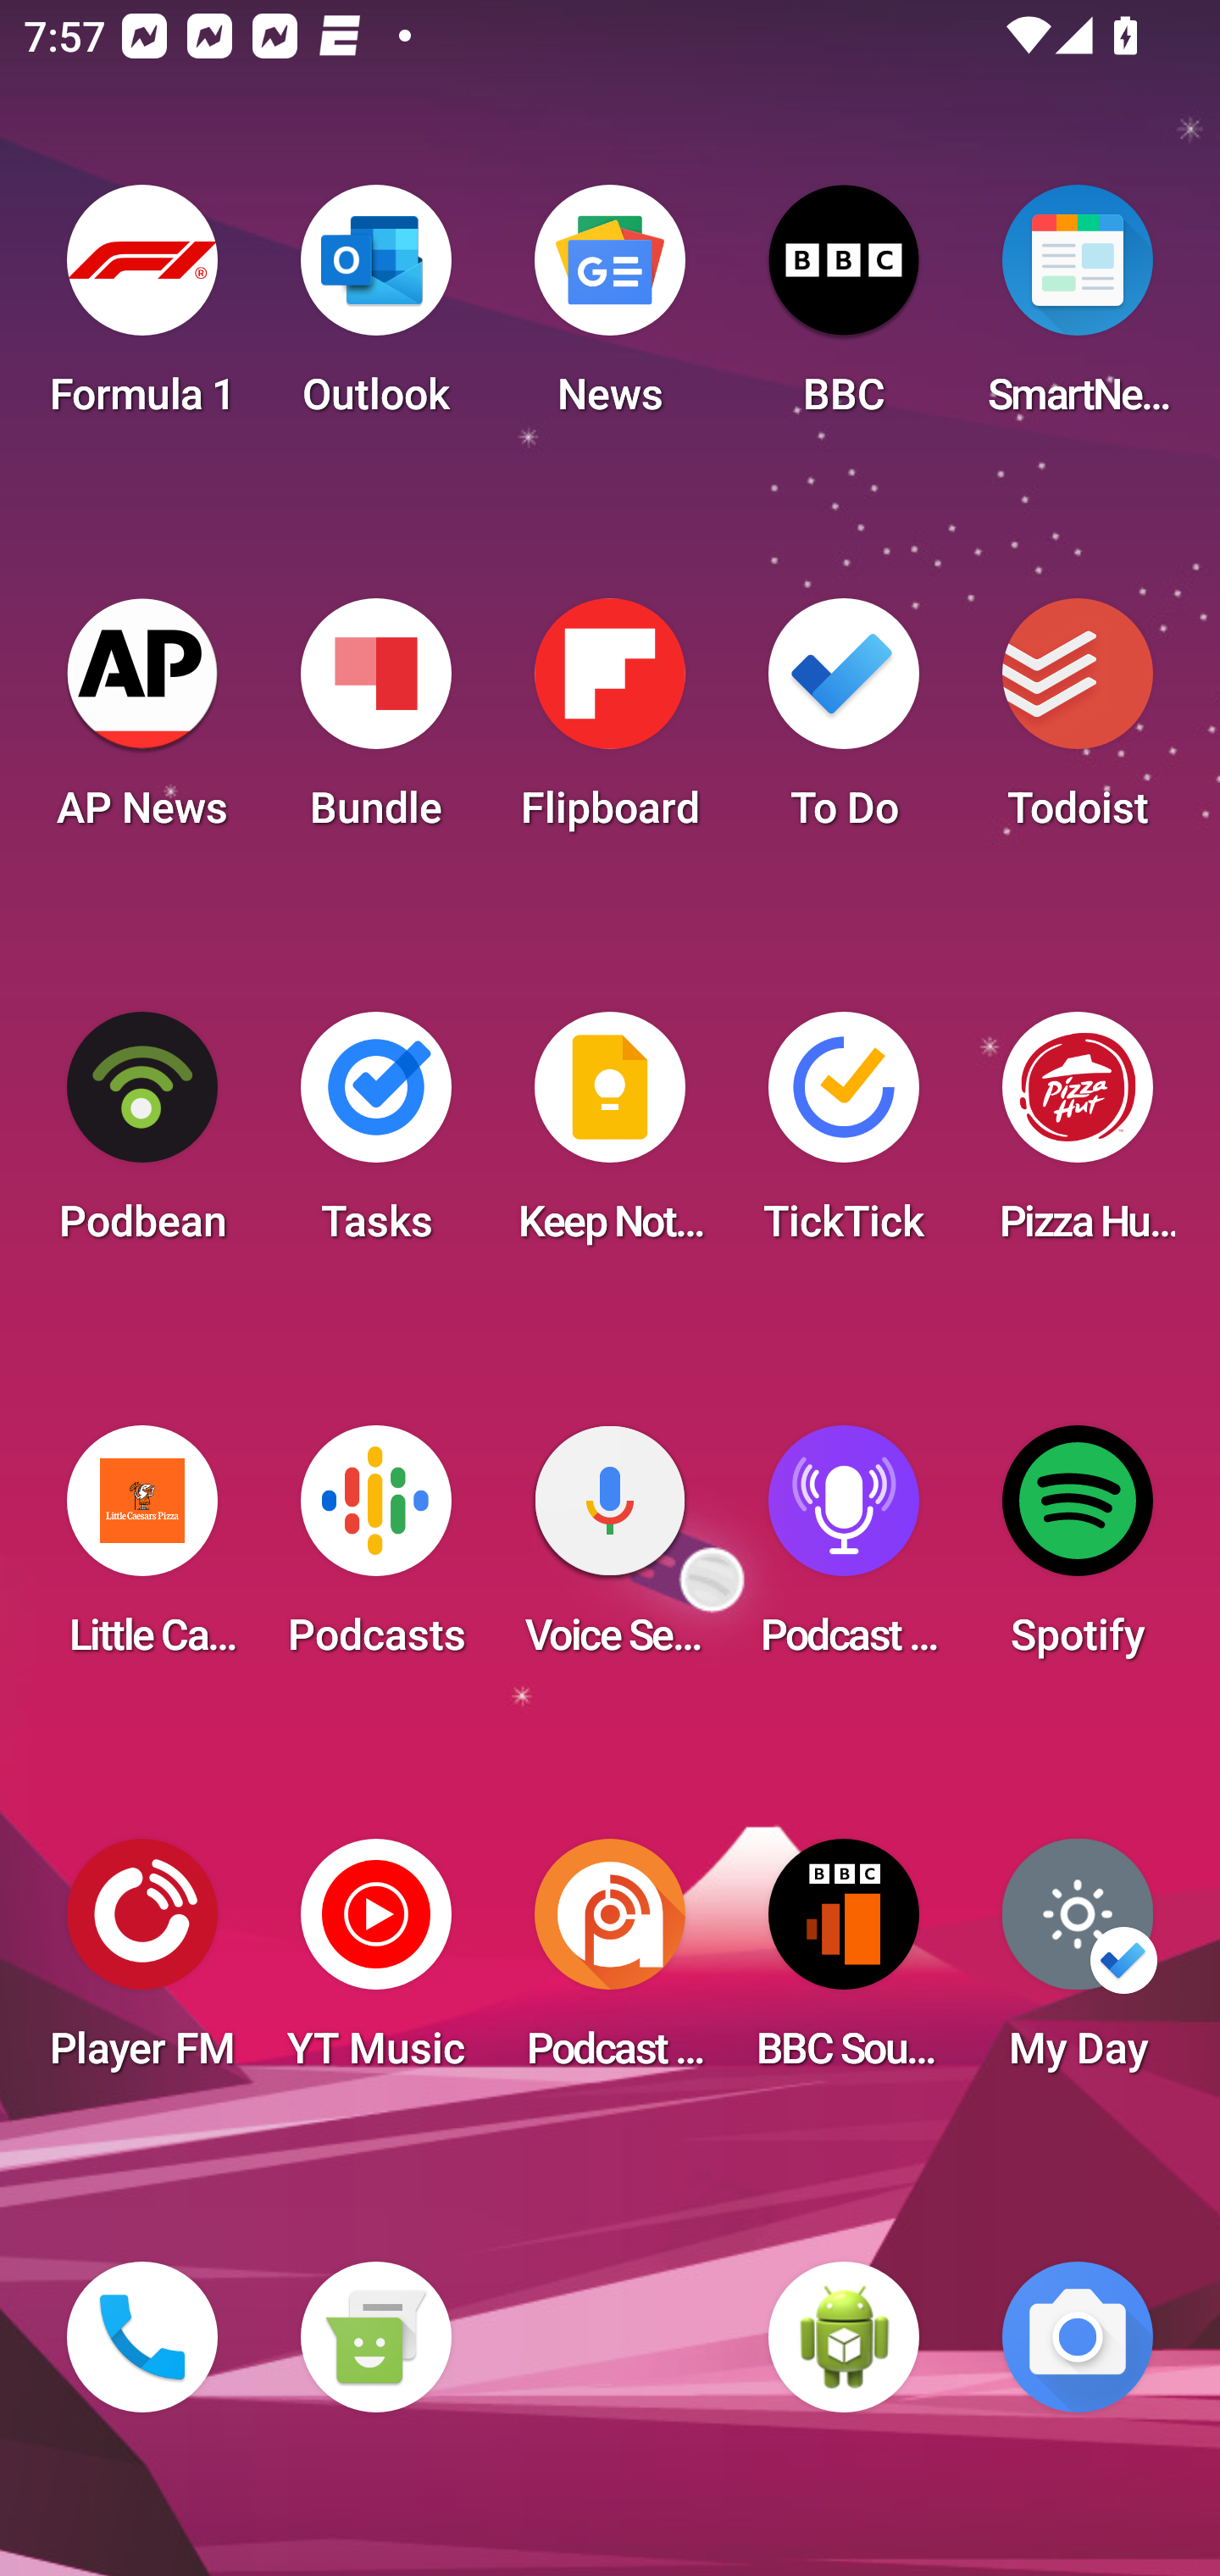 Image resolution: width=1220 pixels, height=2576 pixels. Describe the element at coordinates (375, 1137) in the screenshot. I see `Tasks` at that location.